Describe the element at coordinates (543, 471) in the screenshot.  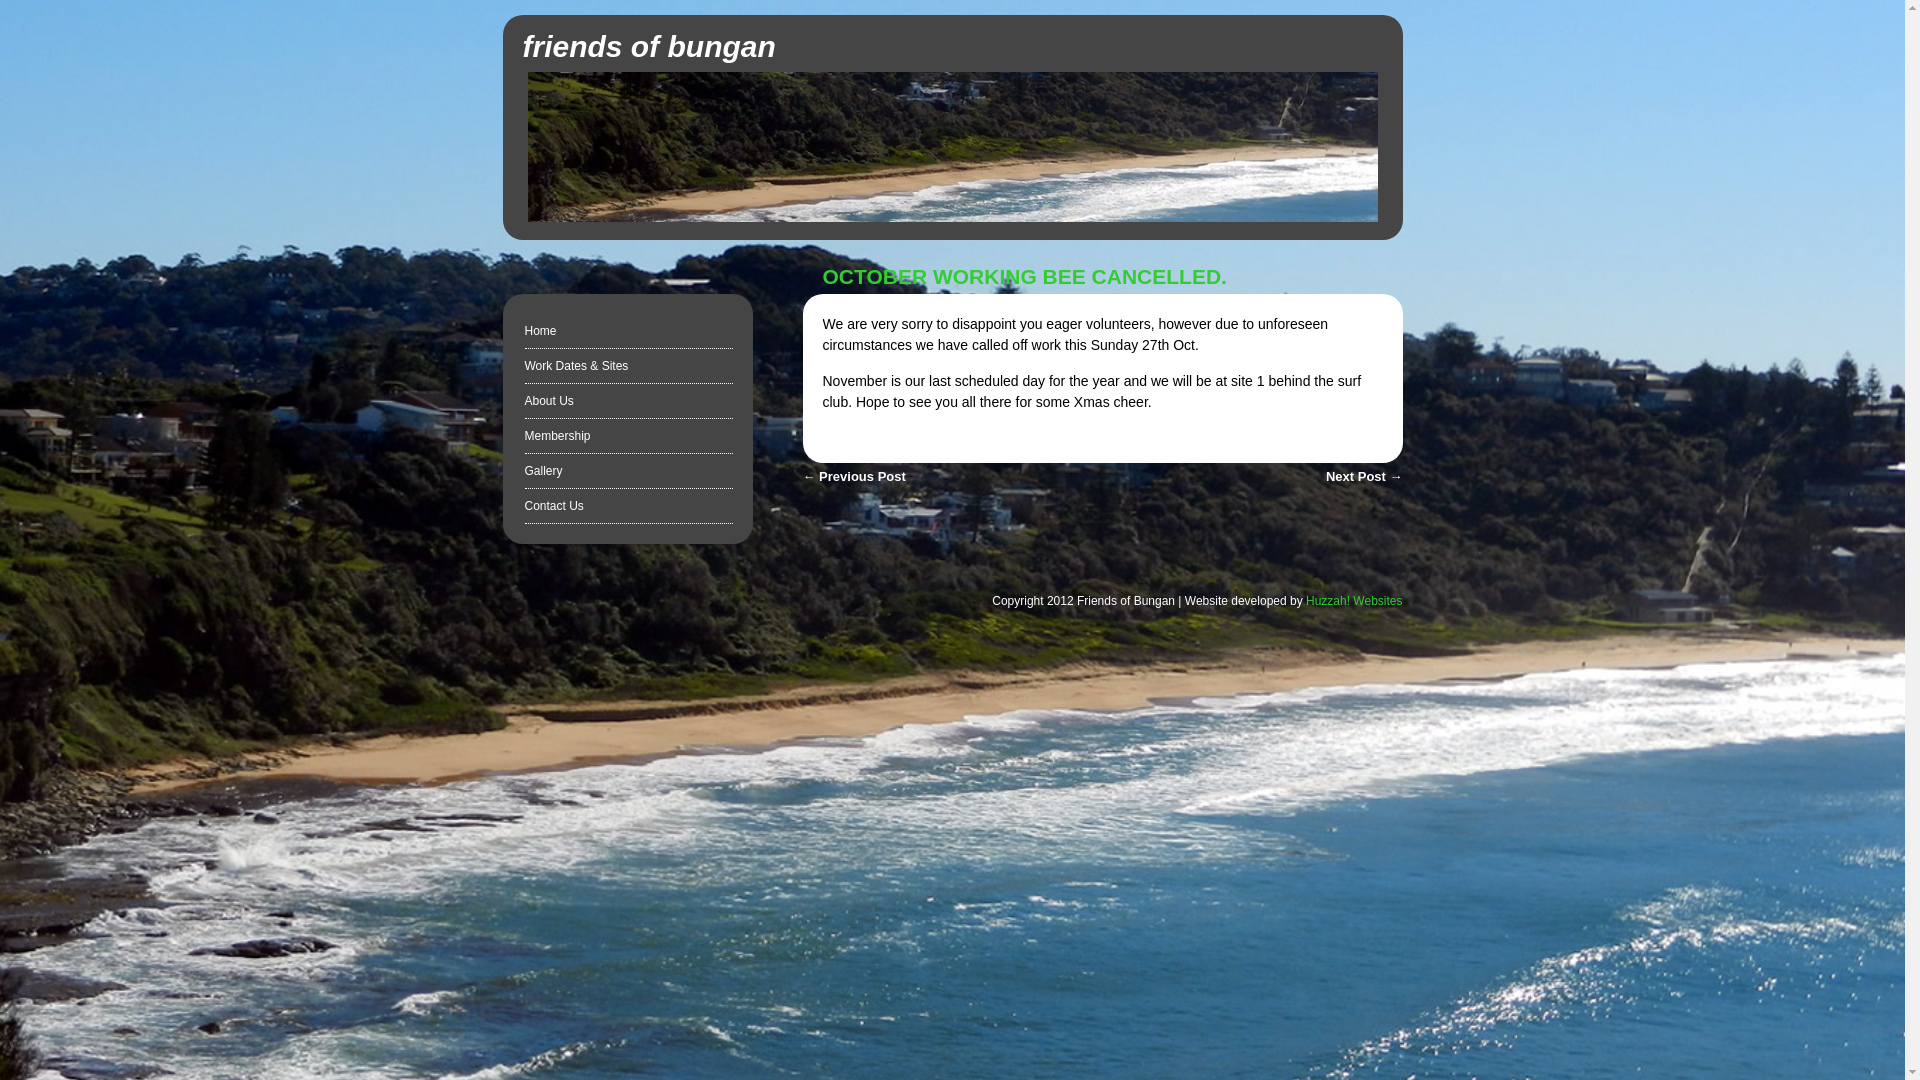
I see `Gallery` at that location.